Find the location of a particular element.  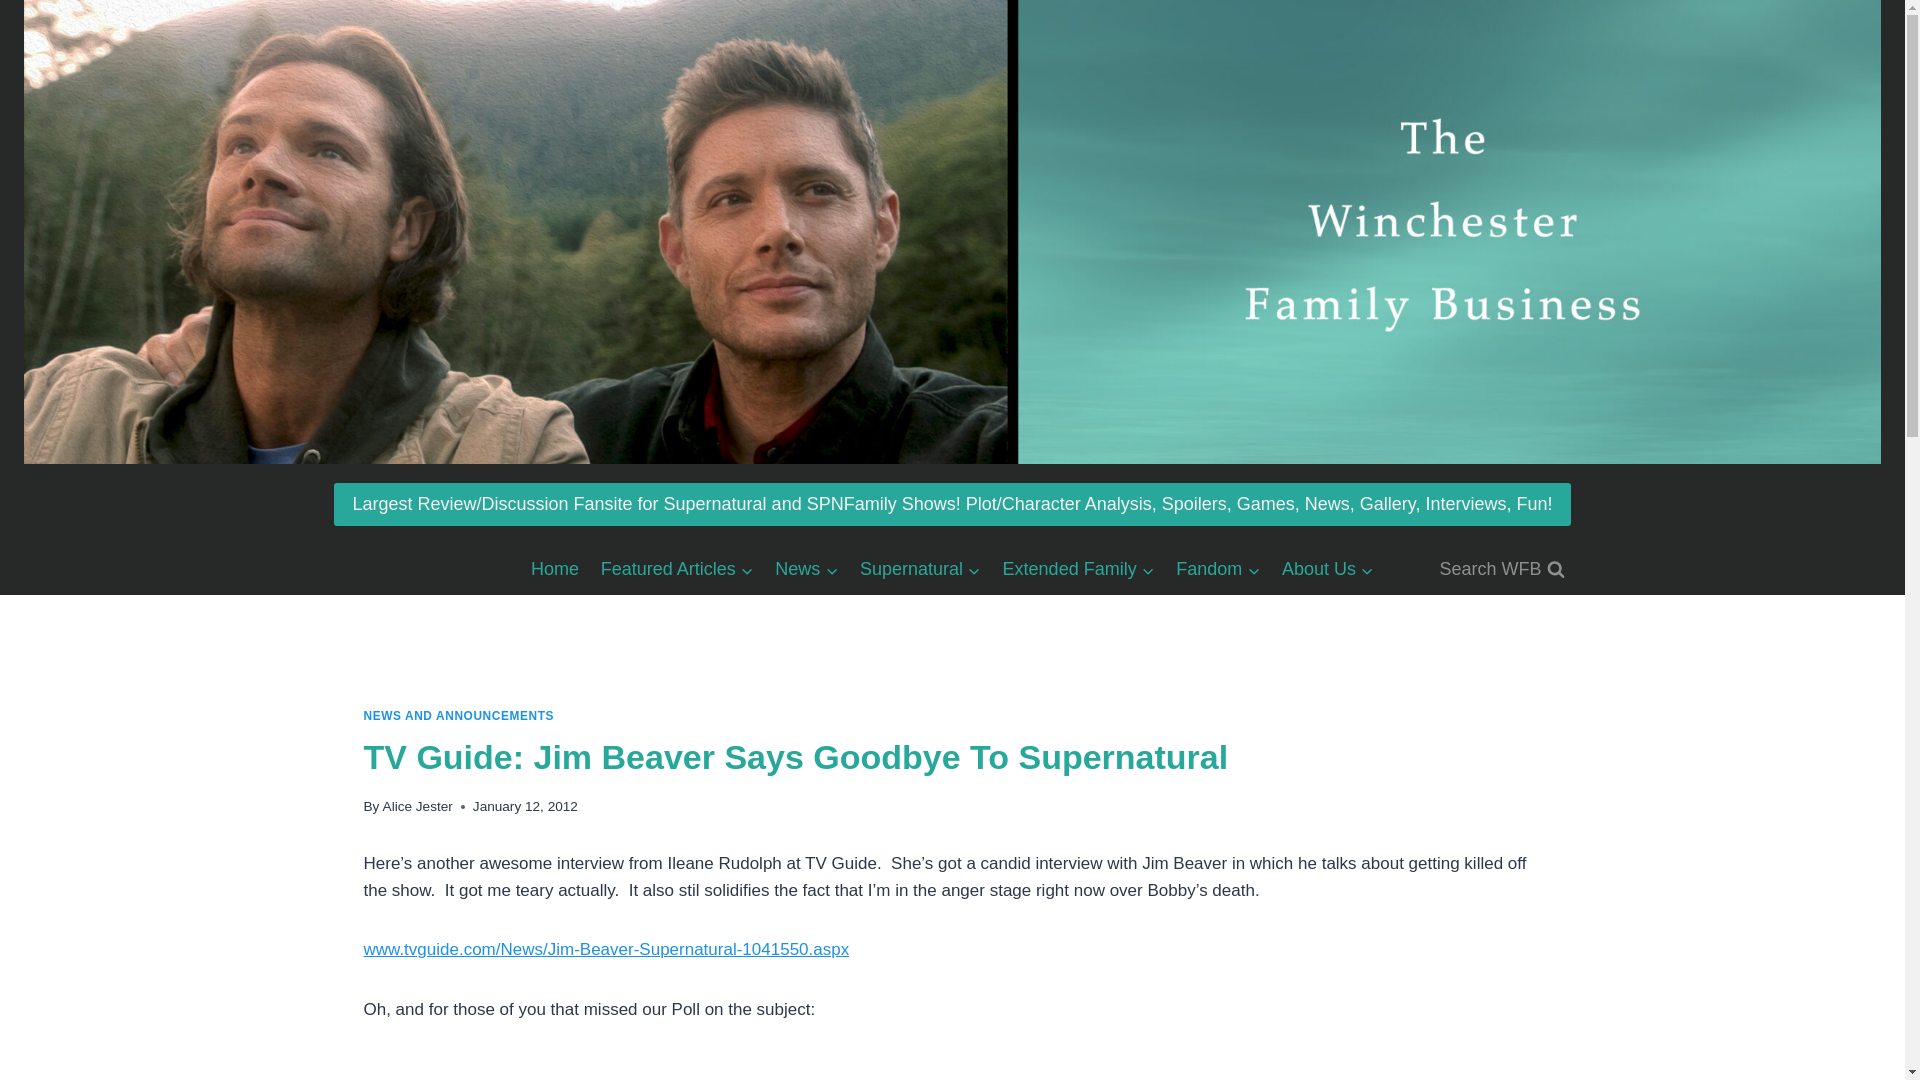

Supernatural is located at coordinates (920, 569).